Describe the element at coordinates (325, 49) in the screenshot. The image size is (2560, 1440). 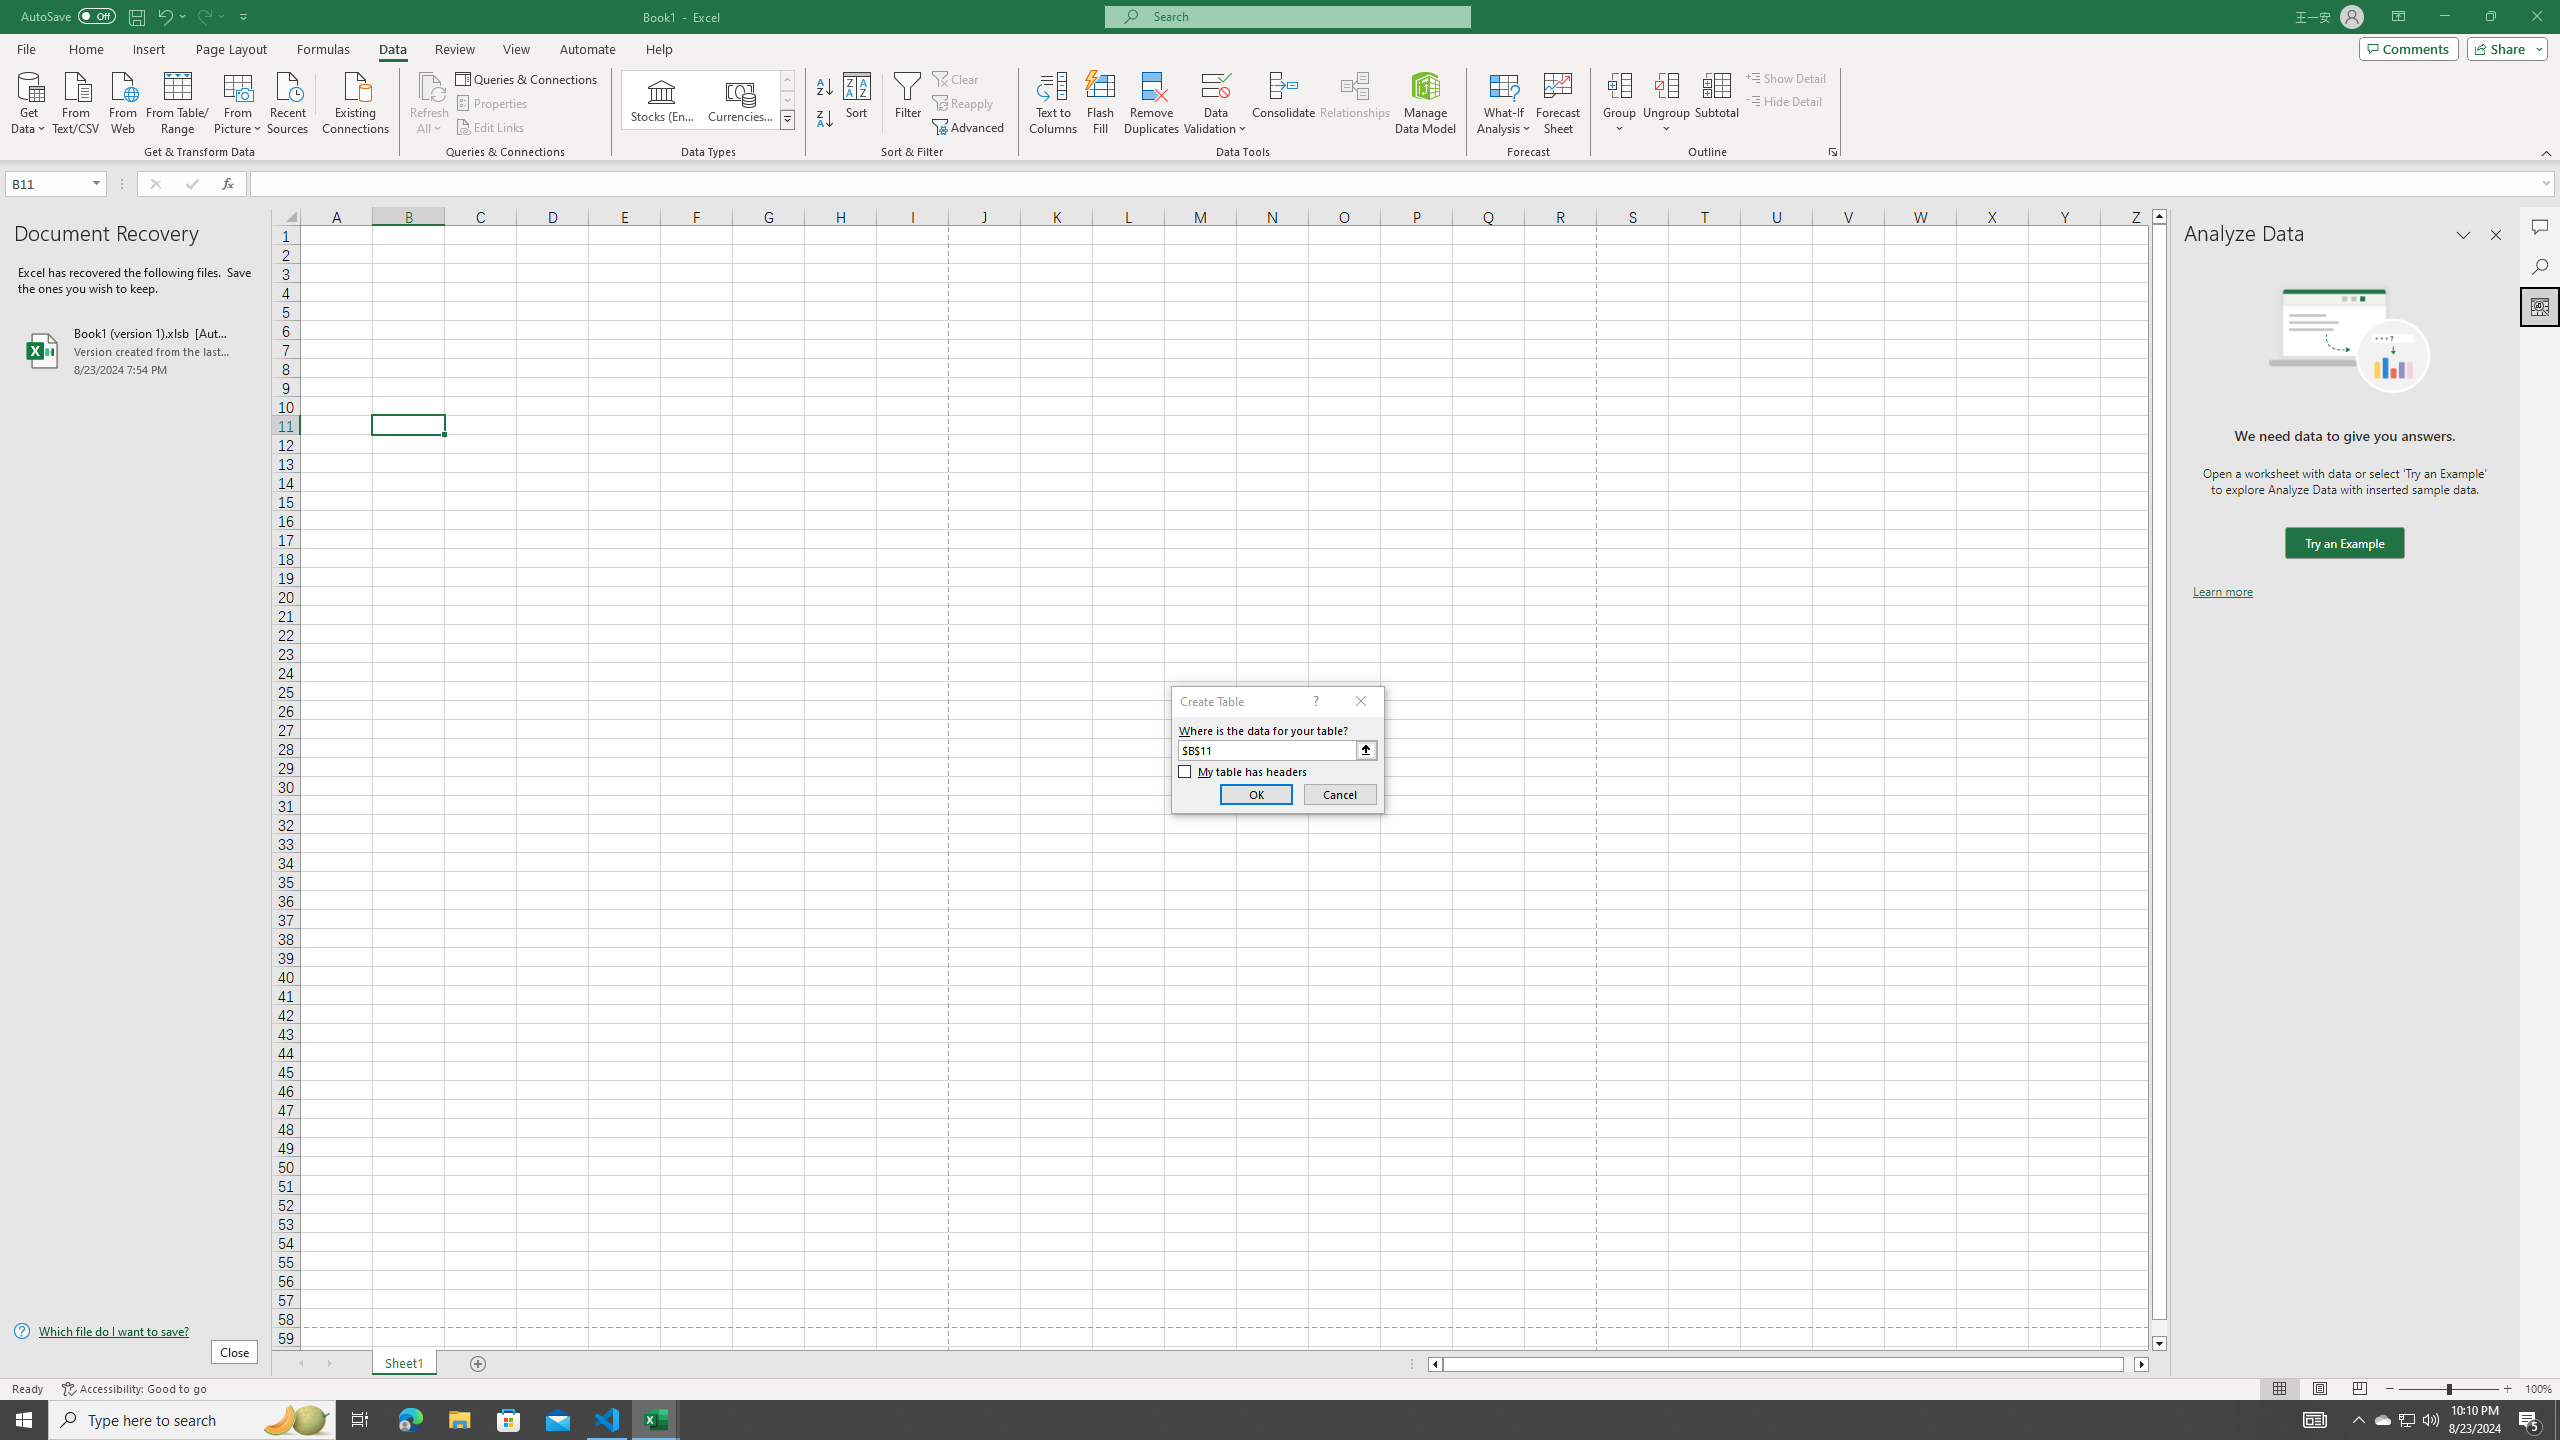
I see `Formulas` at that location.